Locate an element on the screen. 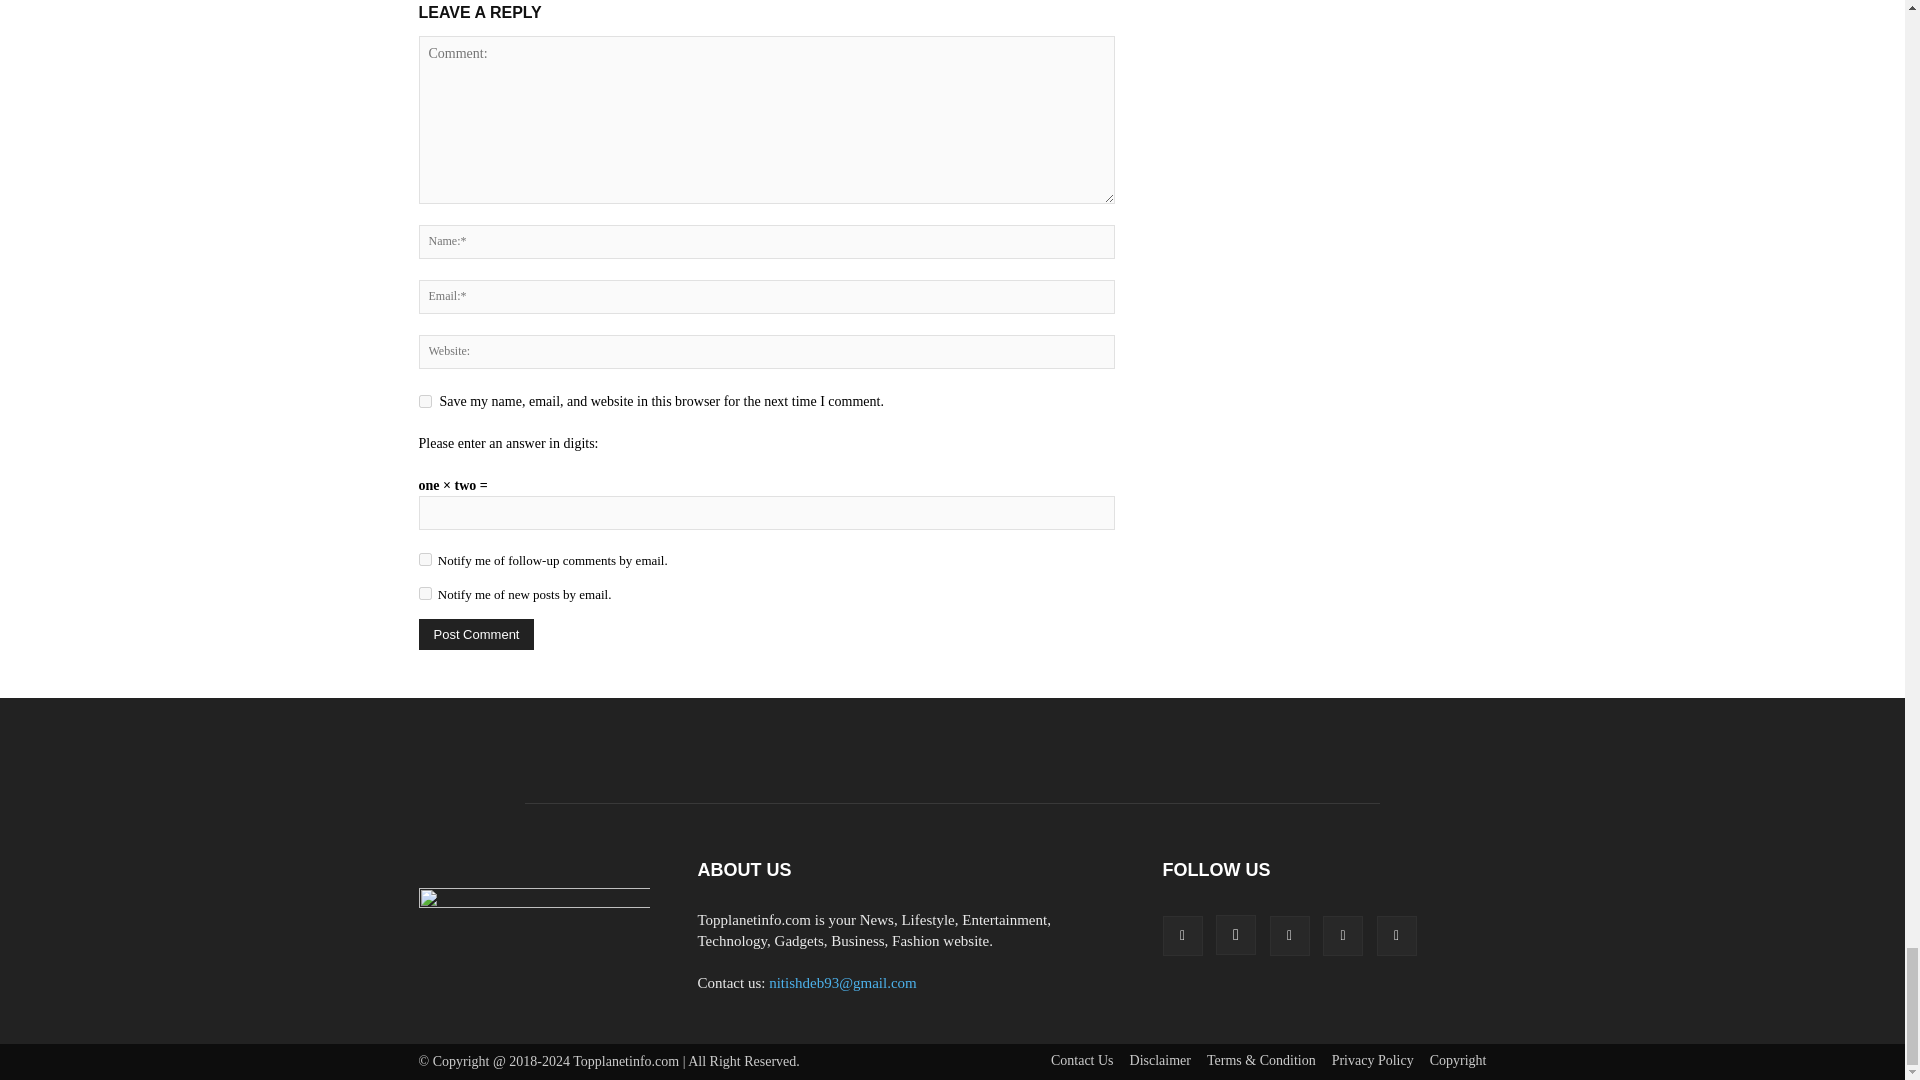 The width and height of the screenshot is (1920, 1080). subscribe is located at coordinates (424, 558).